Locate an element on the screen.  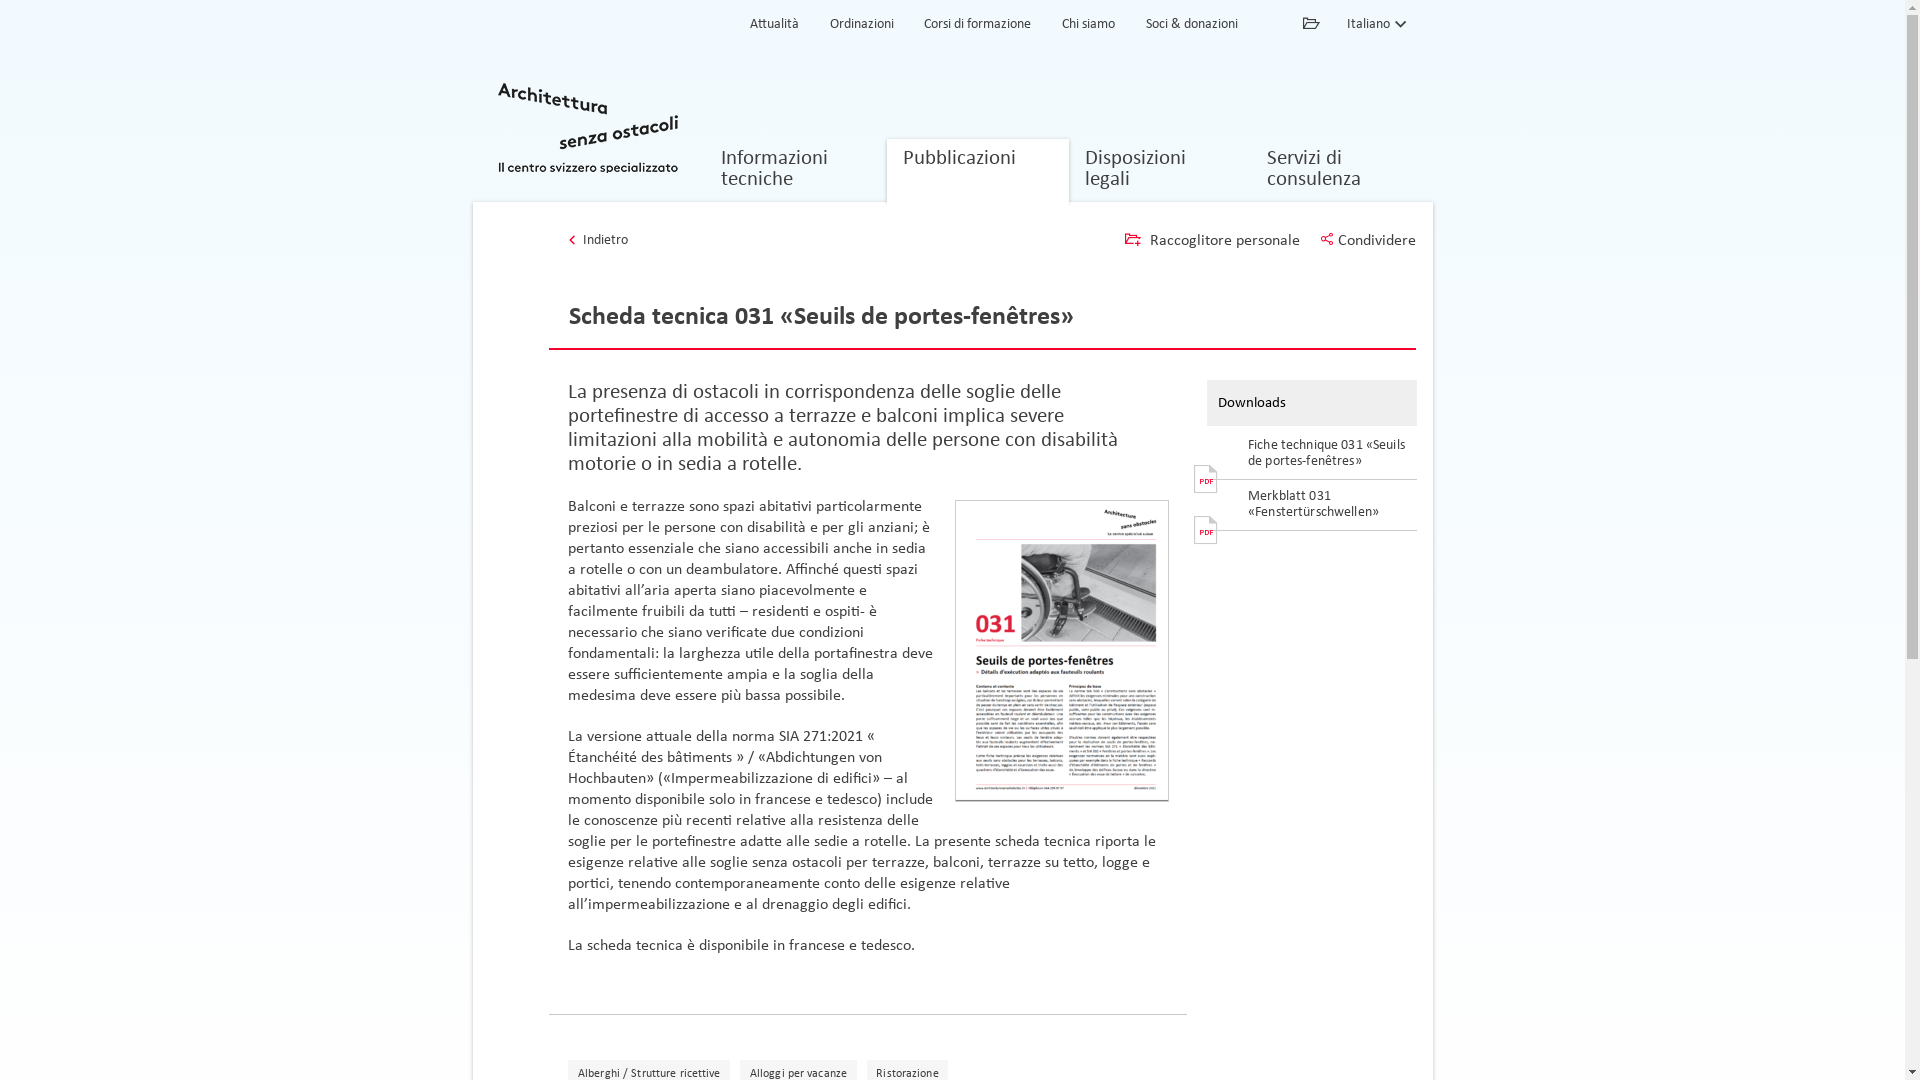
Soci & donazioni is located at coordinates (1192, 25).